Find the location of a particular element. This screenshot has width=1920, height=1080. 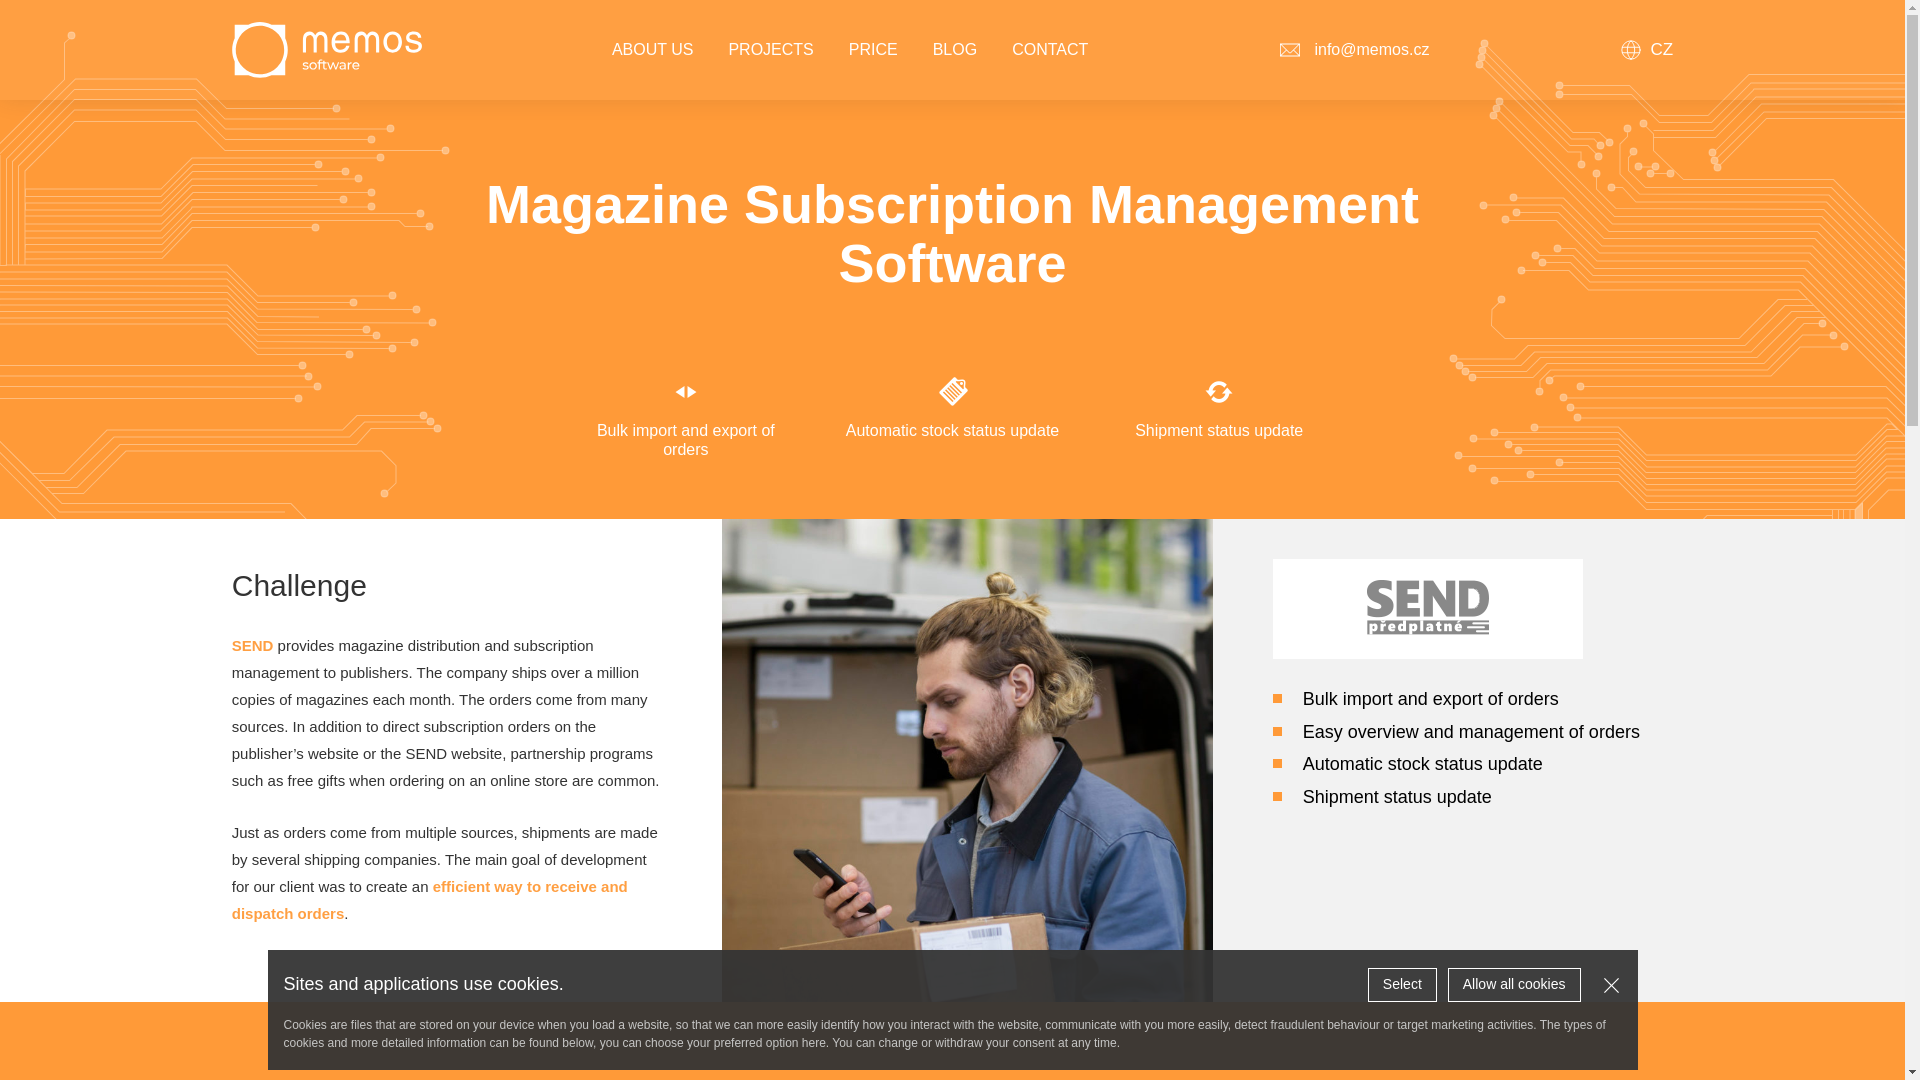

CZ is located at coordinates (1647, 49).